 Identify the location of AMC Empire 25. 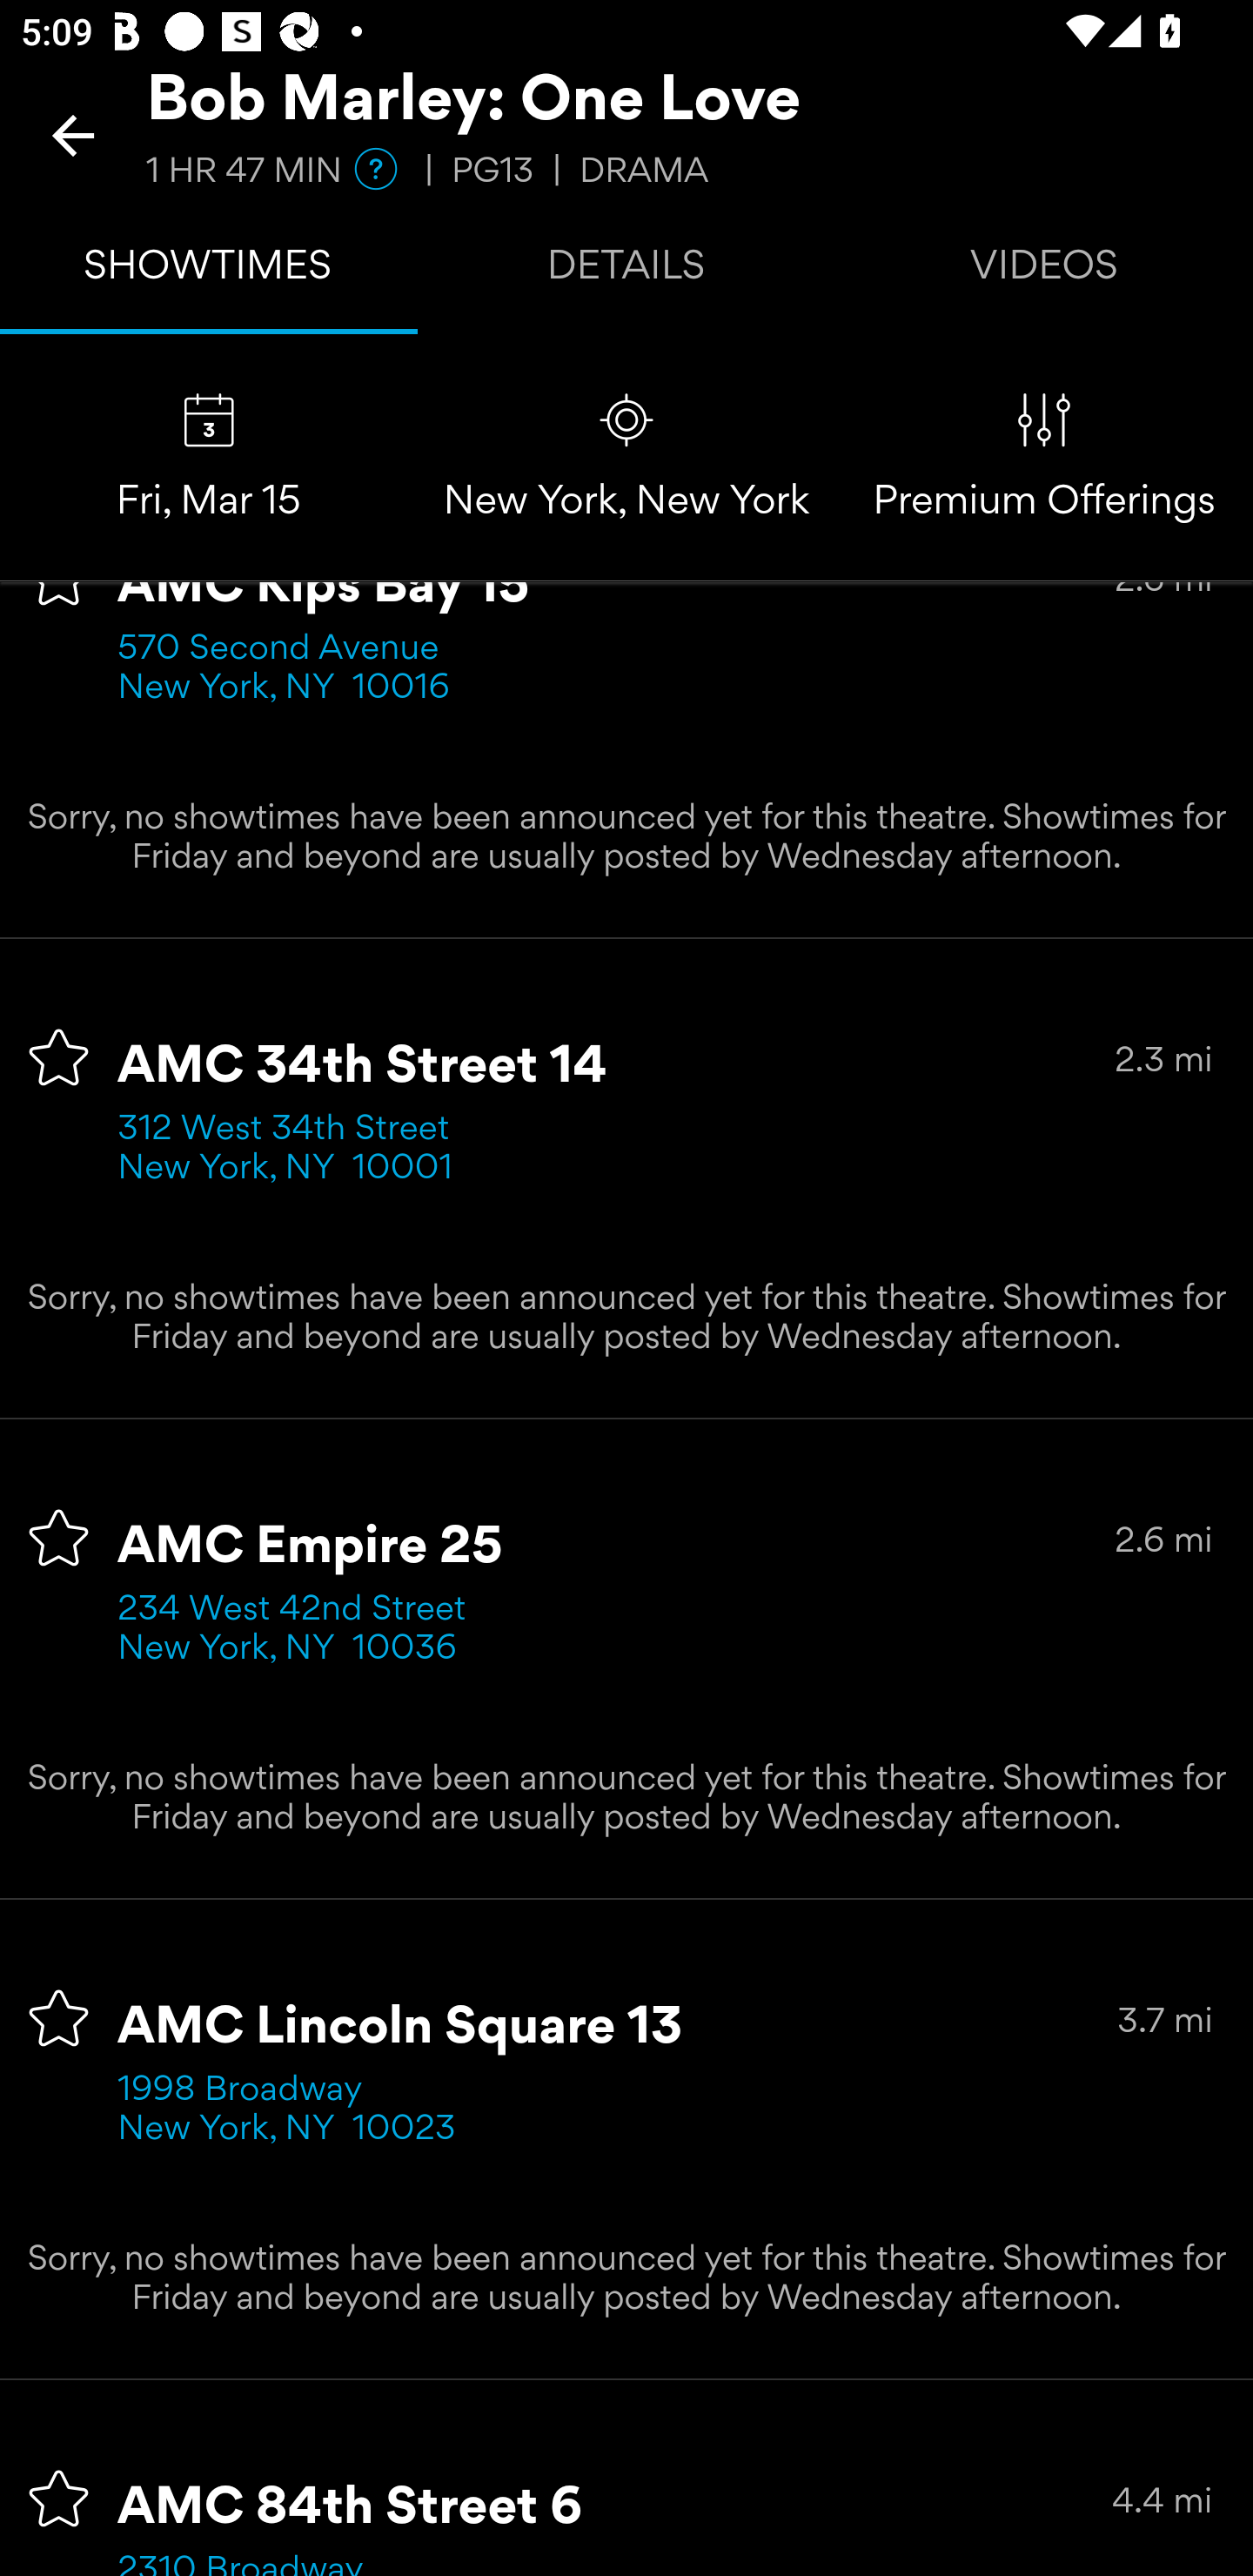
(310, 1546).